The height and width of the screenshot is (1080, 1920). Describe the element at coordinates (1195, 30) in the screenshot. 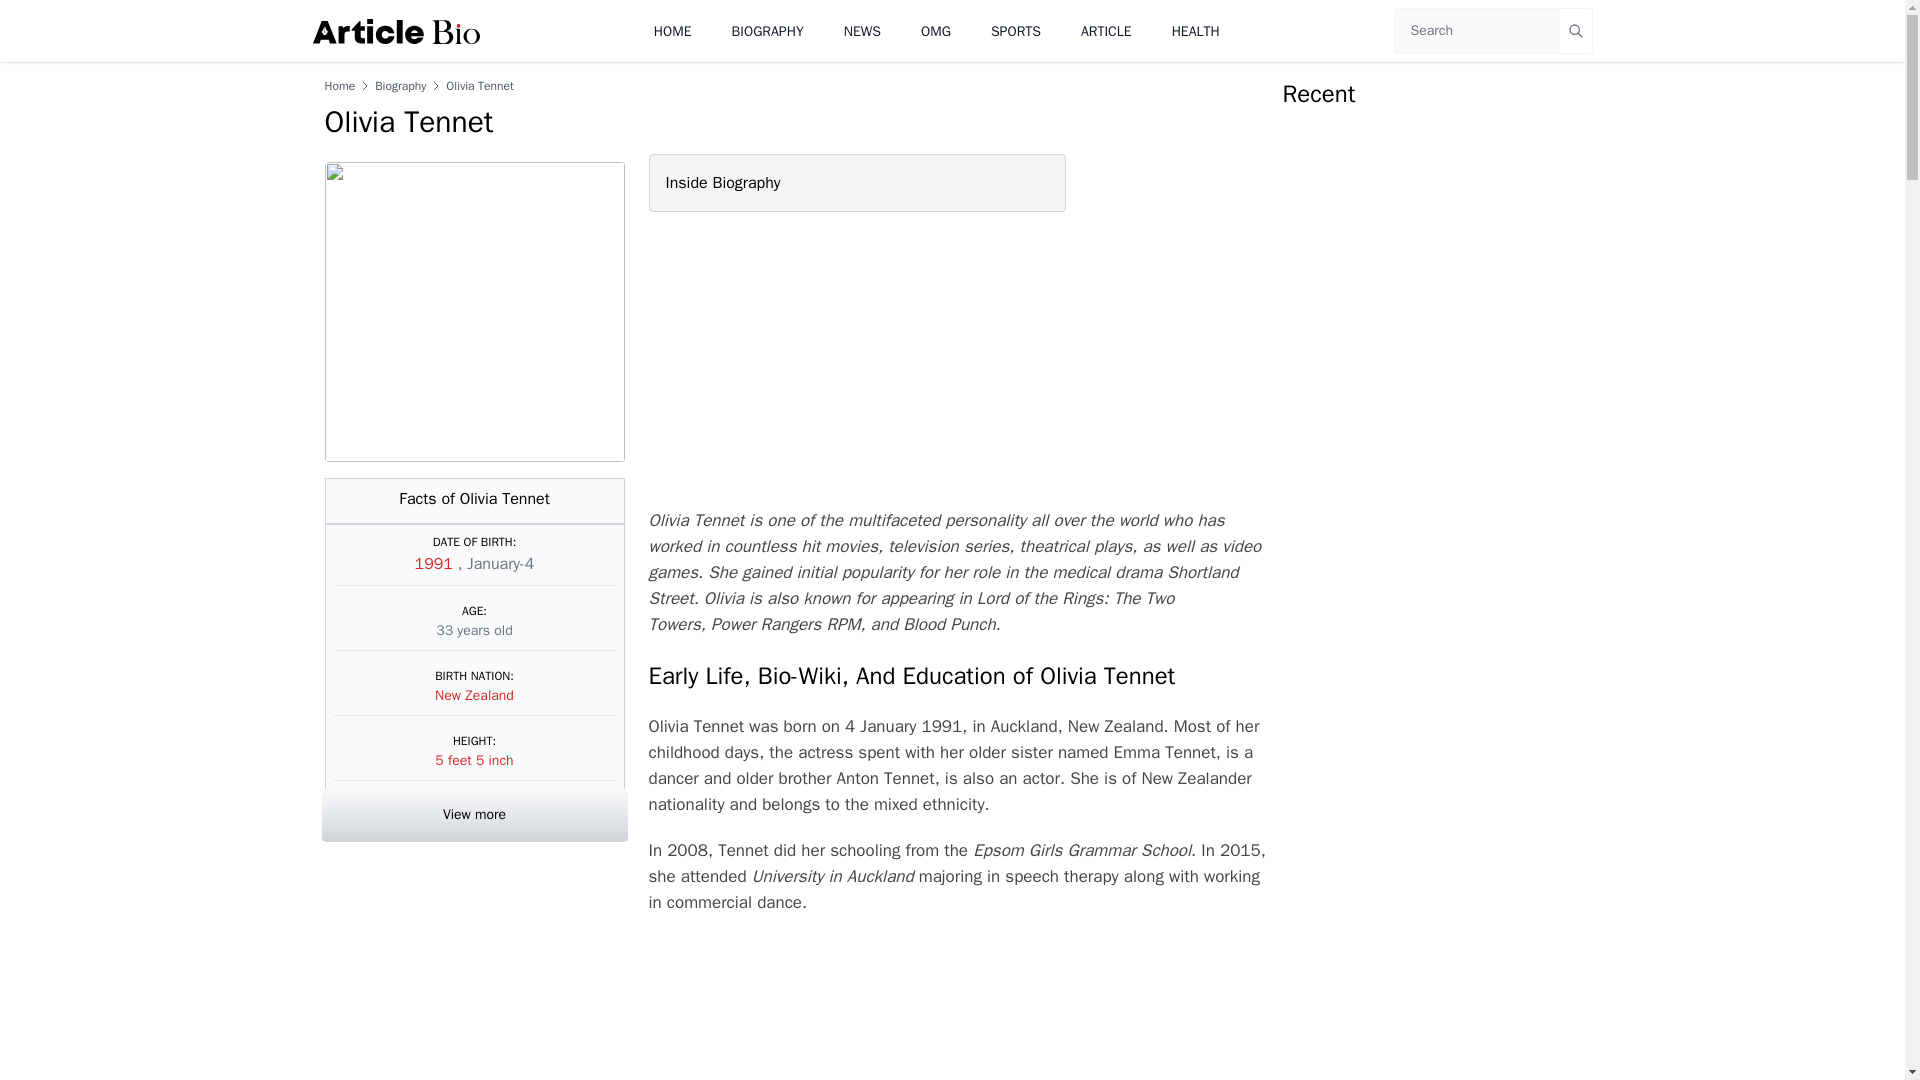

I see `HEALTH` at that location.